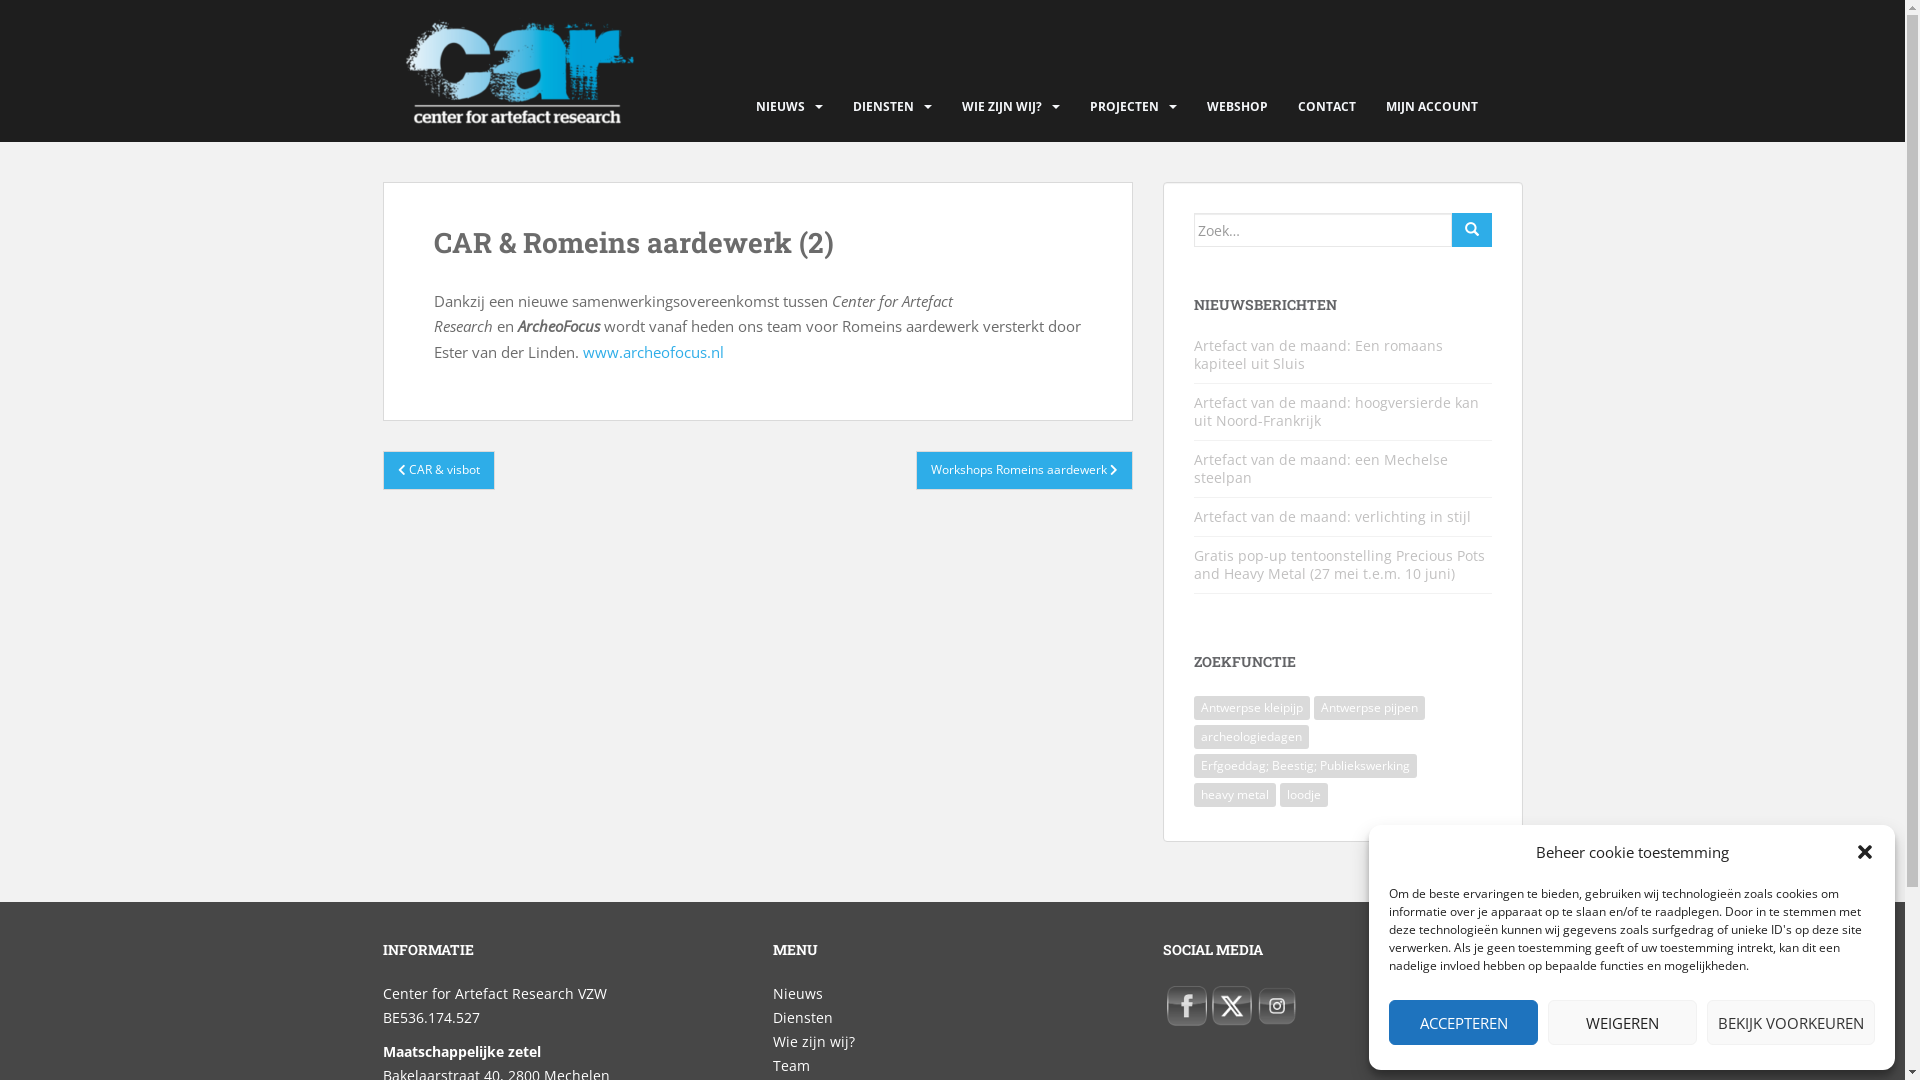  Describe the element at coordinates (1124, 107) in the screenshot. I see `PROJECTEN` at that location.